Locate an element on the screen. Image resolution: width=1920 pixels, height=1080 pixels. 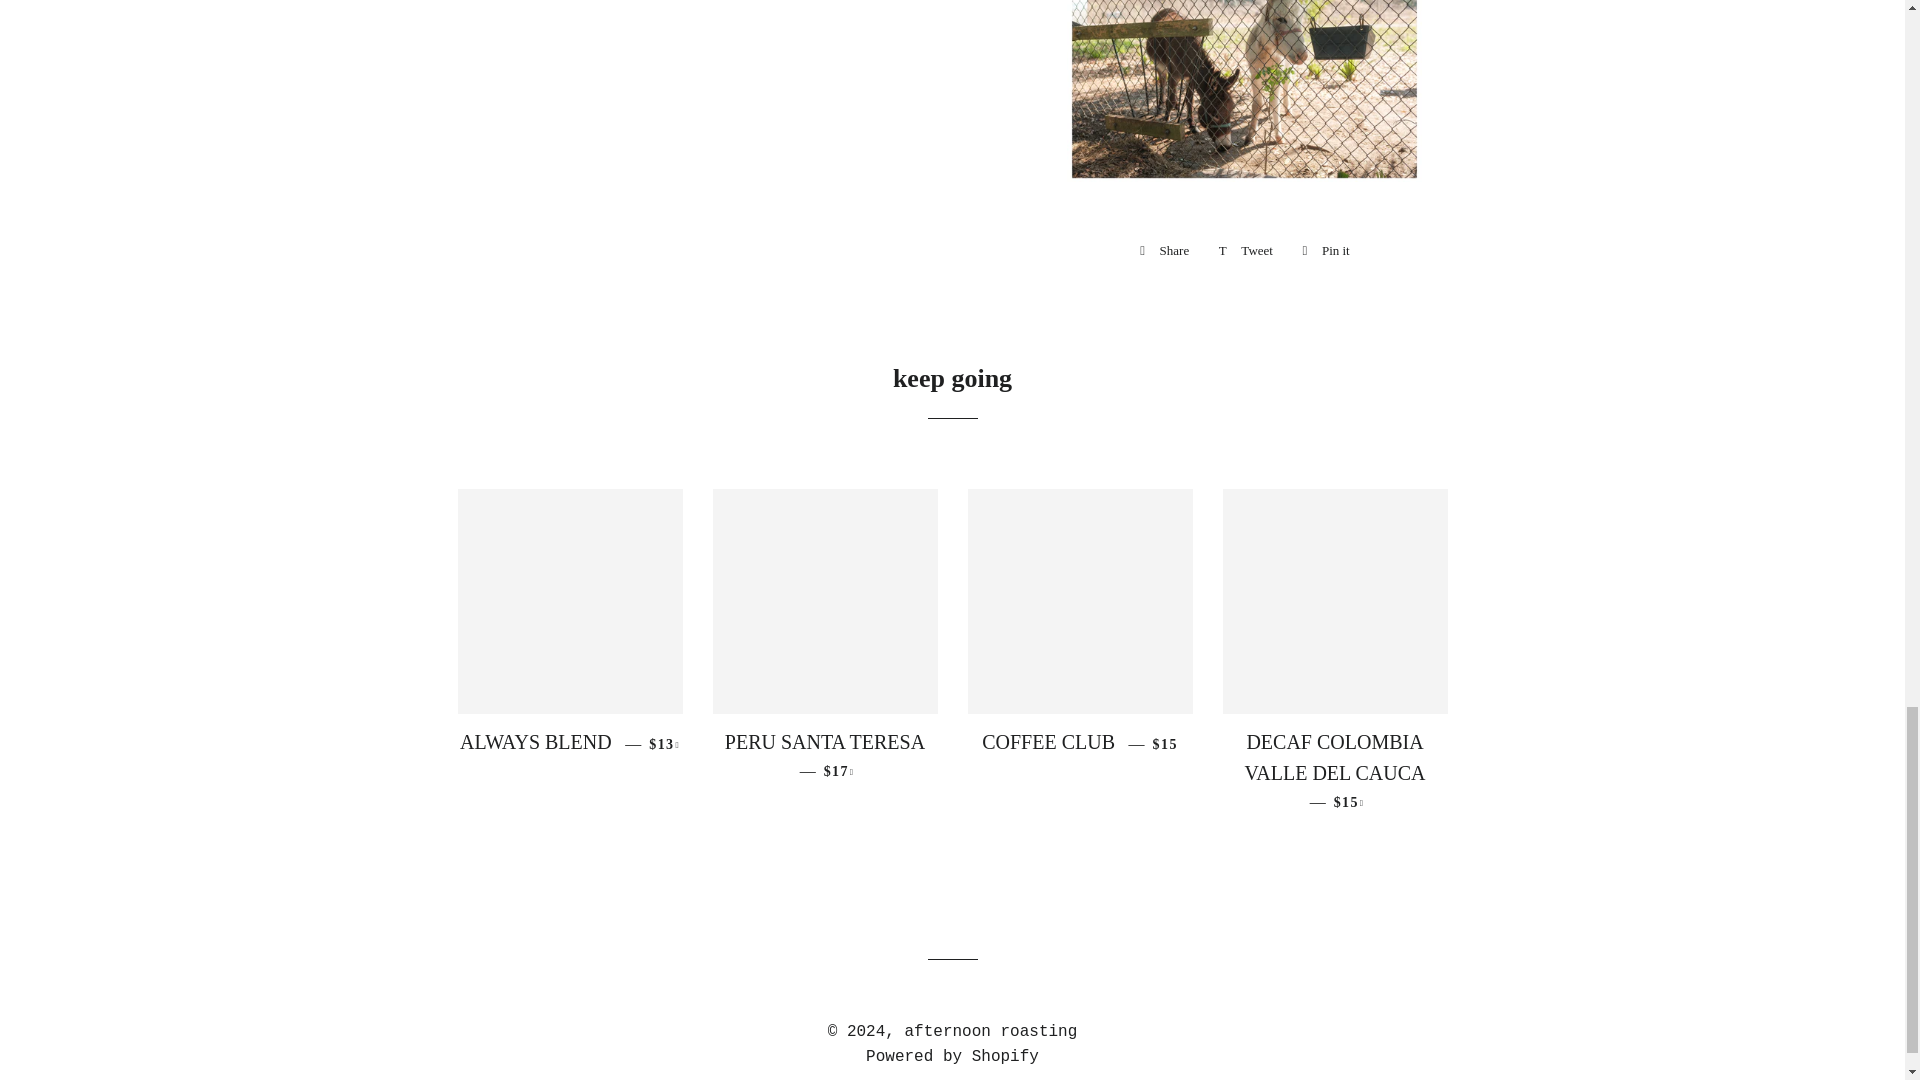
Pin on Pinterest is located at coordinates (1326, 250).